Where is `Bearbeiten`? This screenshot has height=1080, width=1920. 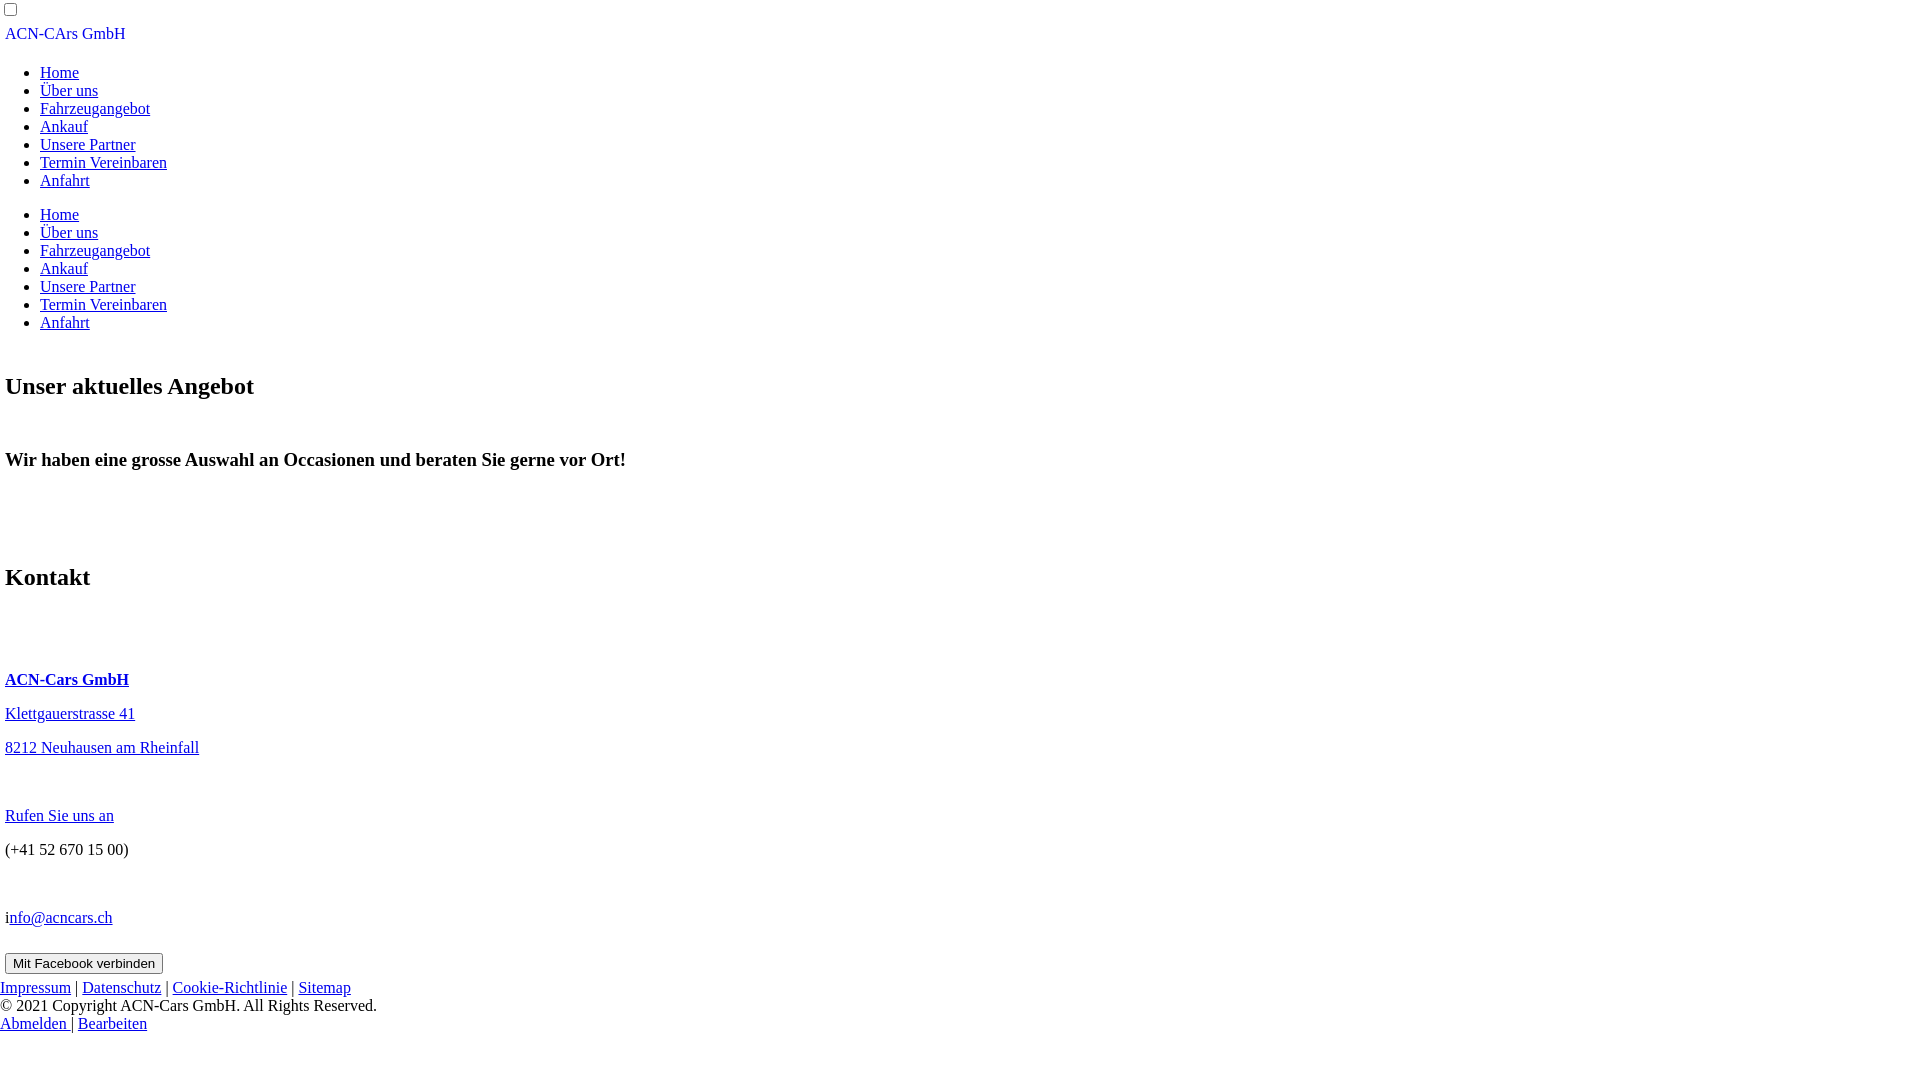
Bearbeiten is located at coordinates (112, 1024).